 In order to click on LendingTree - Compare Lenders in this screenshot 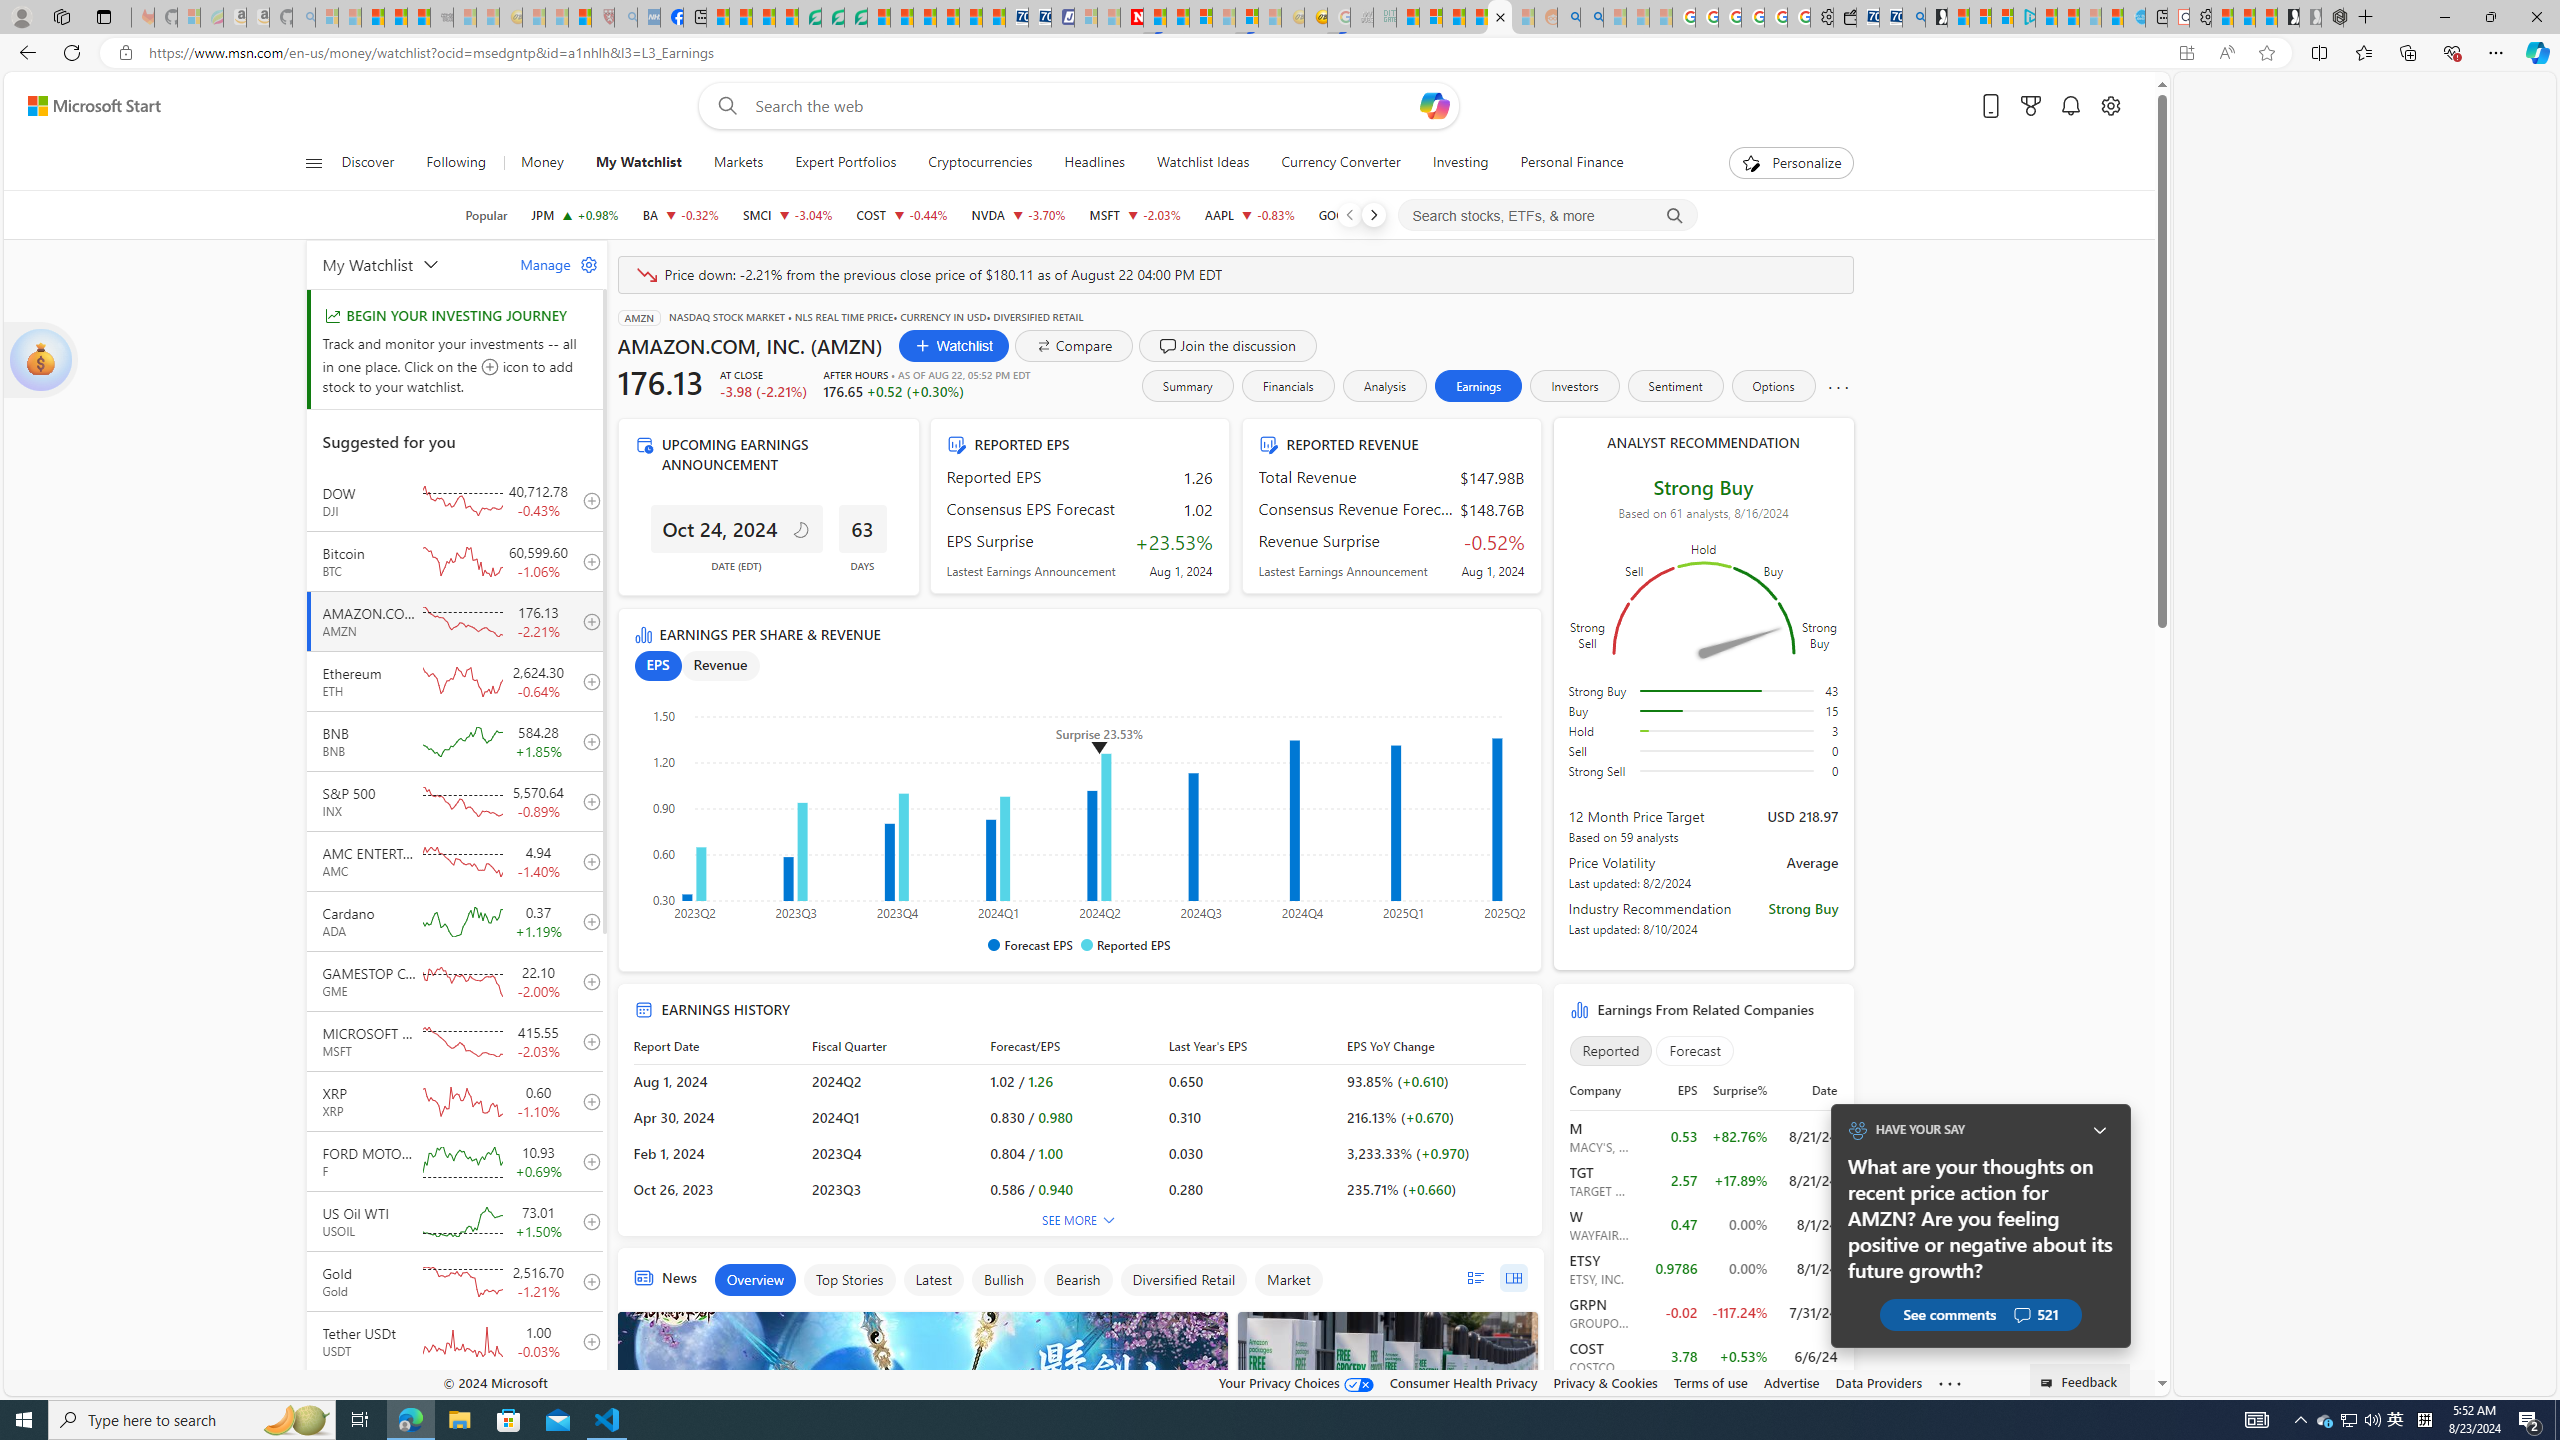, I will do `click(810, 17)`.